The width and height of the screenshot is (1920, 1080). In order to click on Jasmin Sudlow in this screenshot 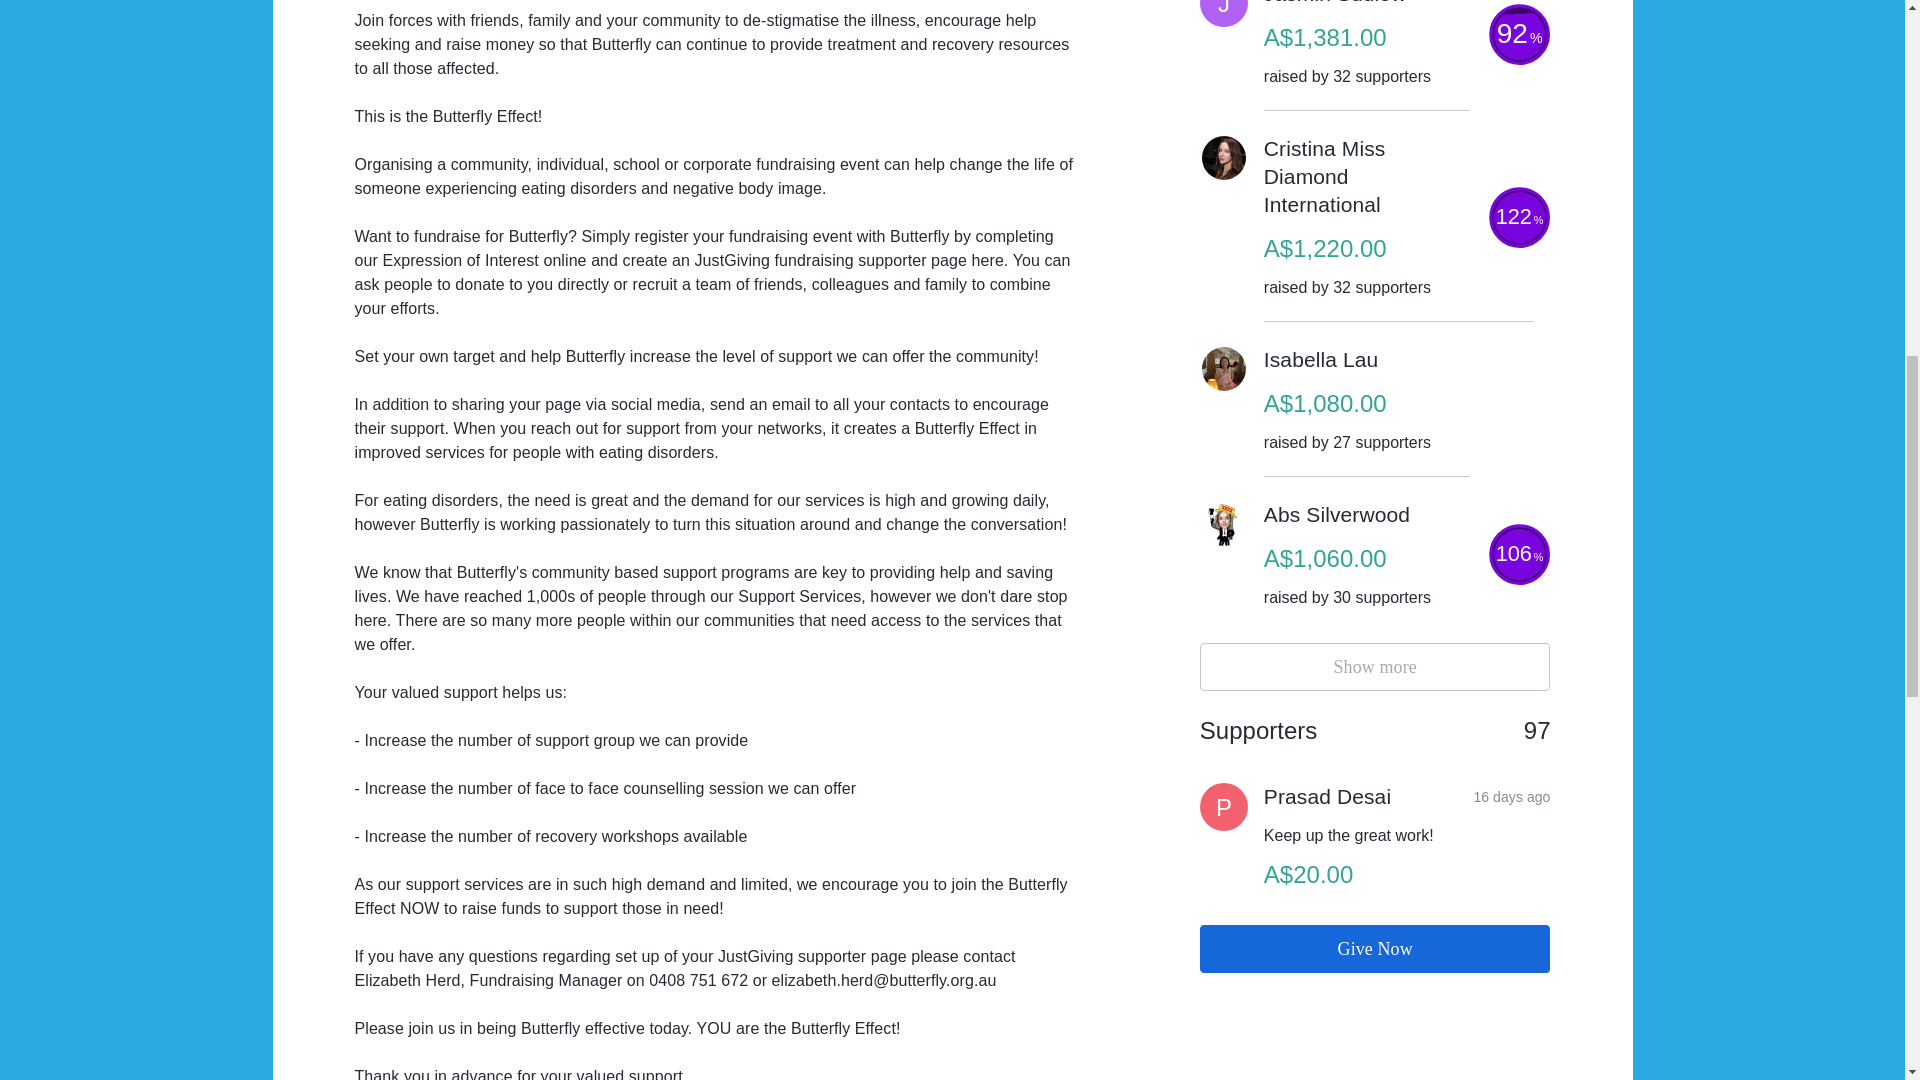, I will do `click(1320, 359)`.